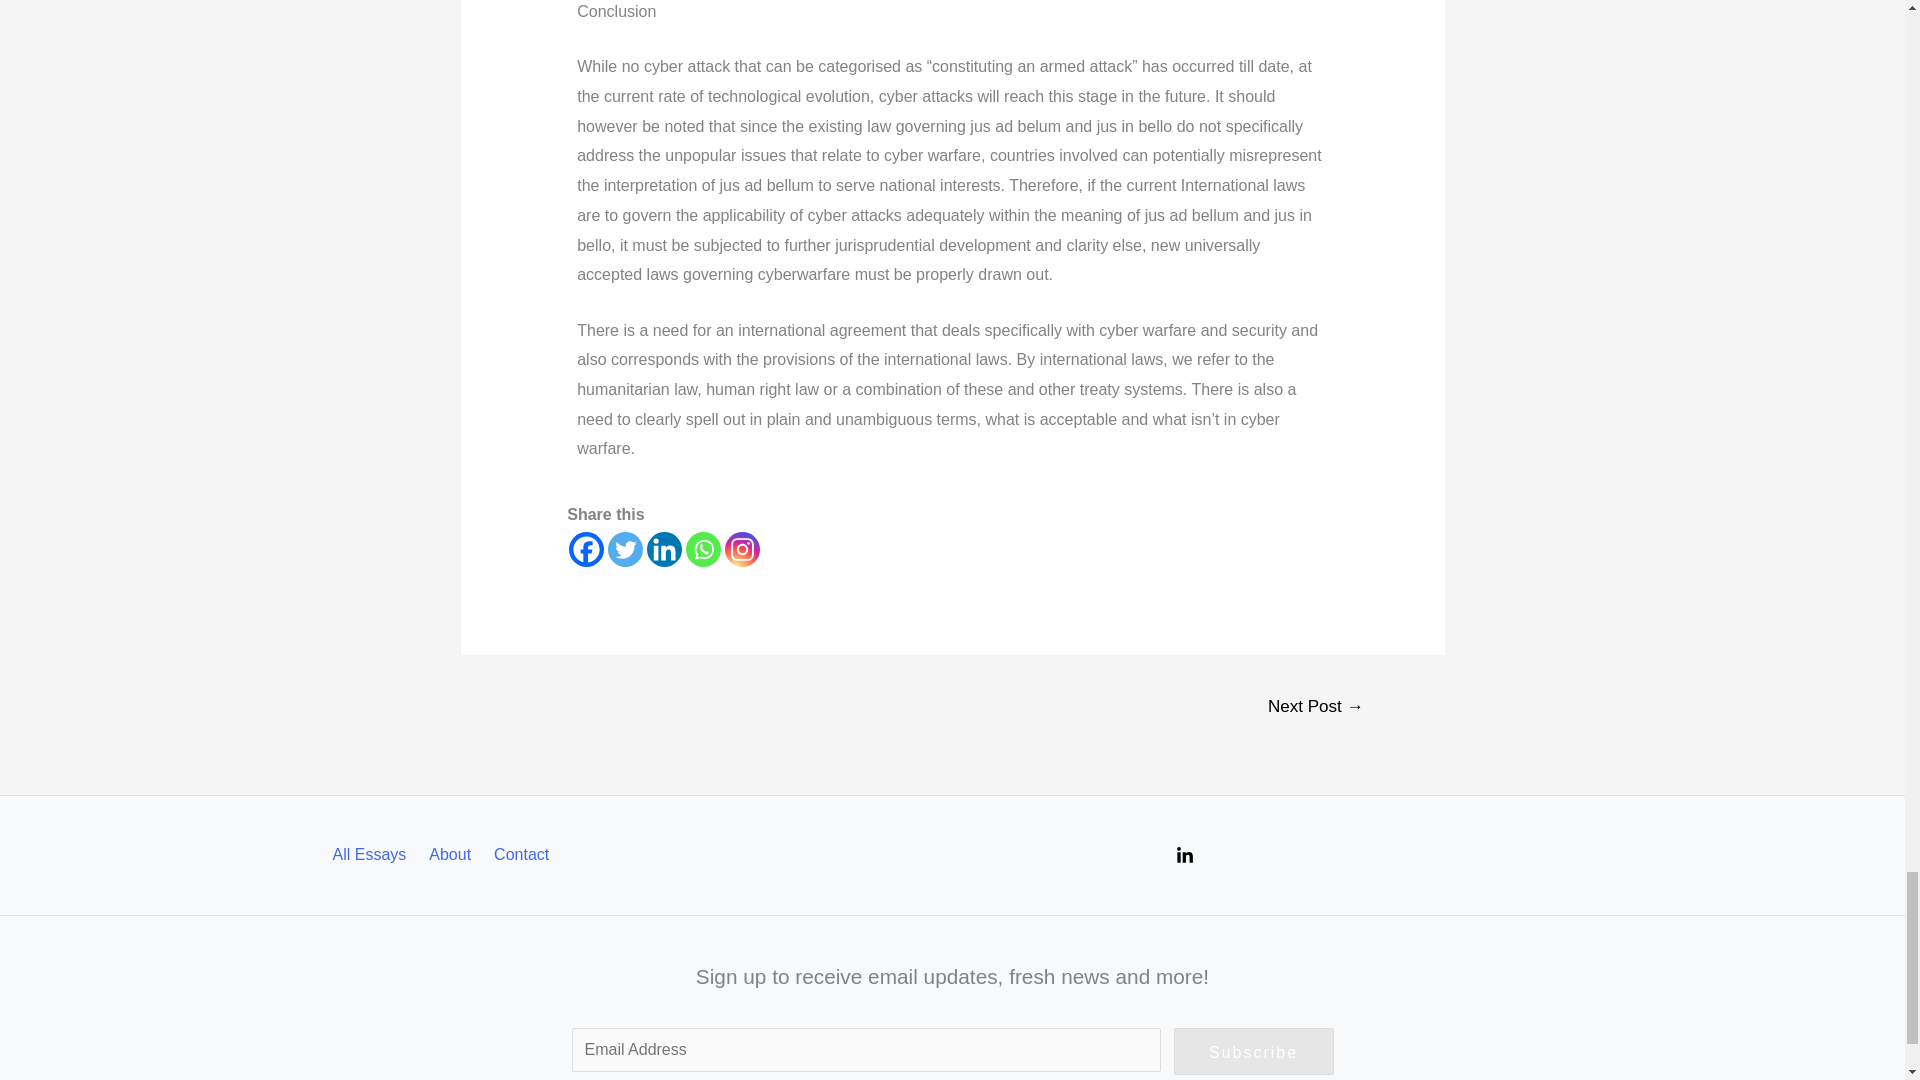 The height and width of the screenshot is (1080, 1920). Describe the element at coordinates (376, 855) in the screenshot. I see `All Essays` at that location.